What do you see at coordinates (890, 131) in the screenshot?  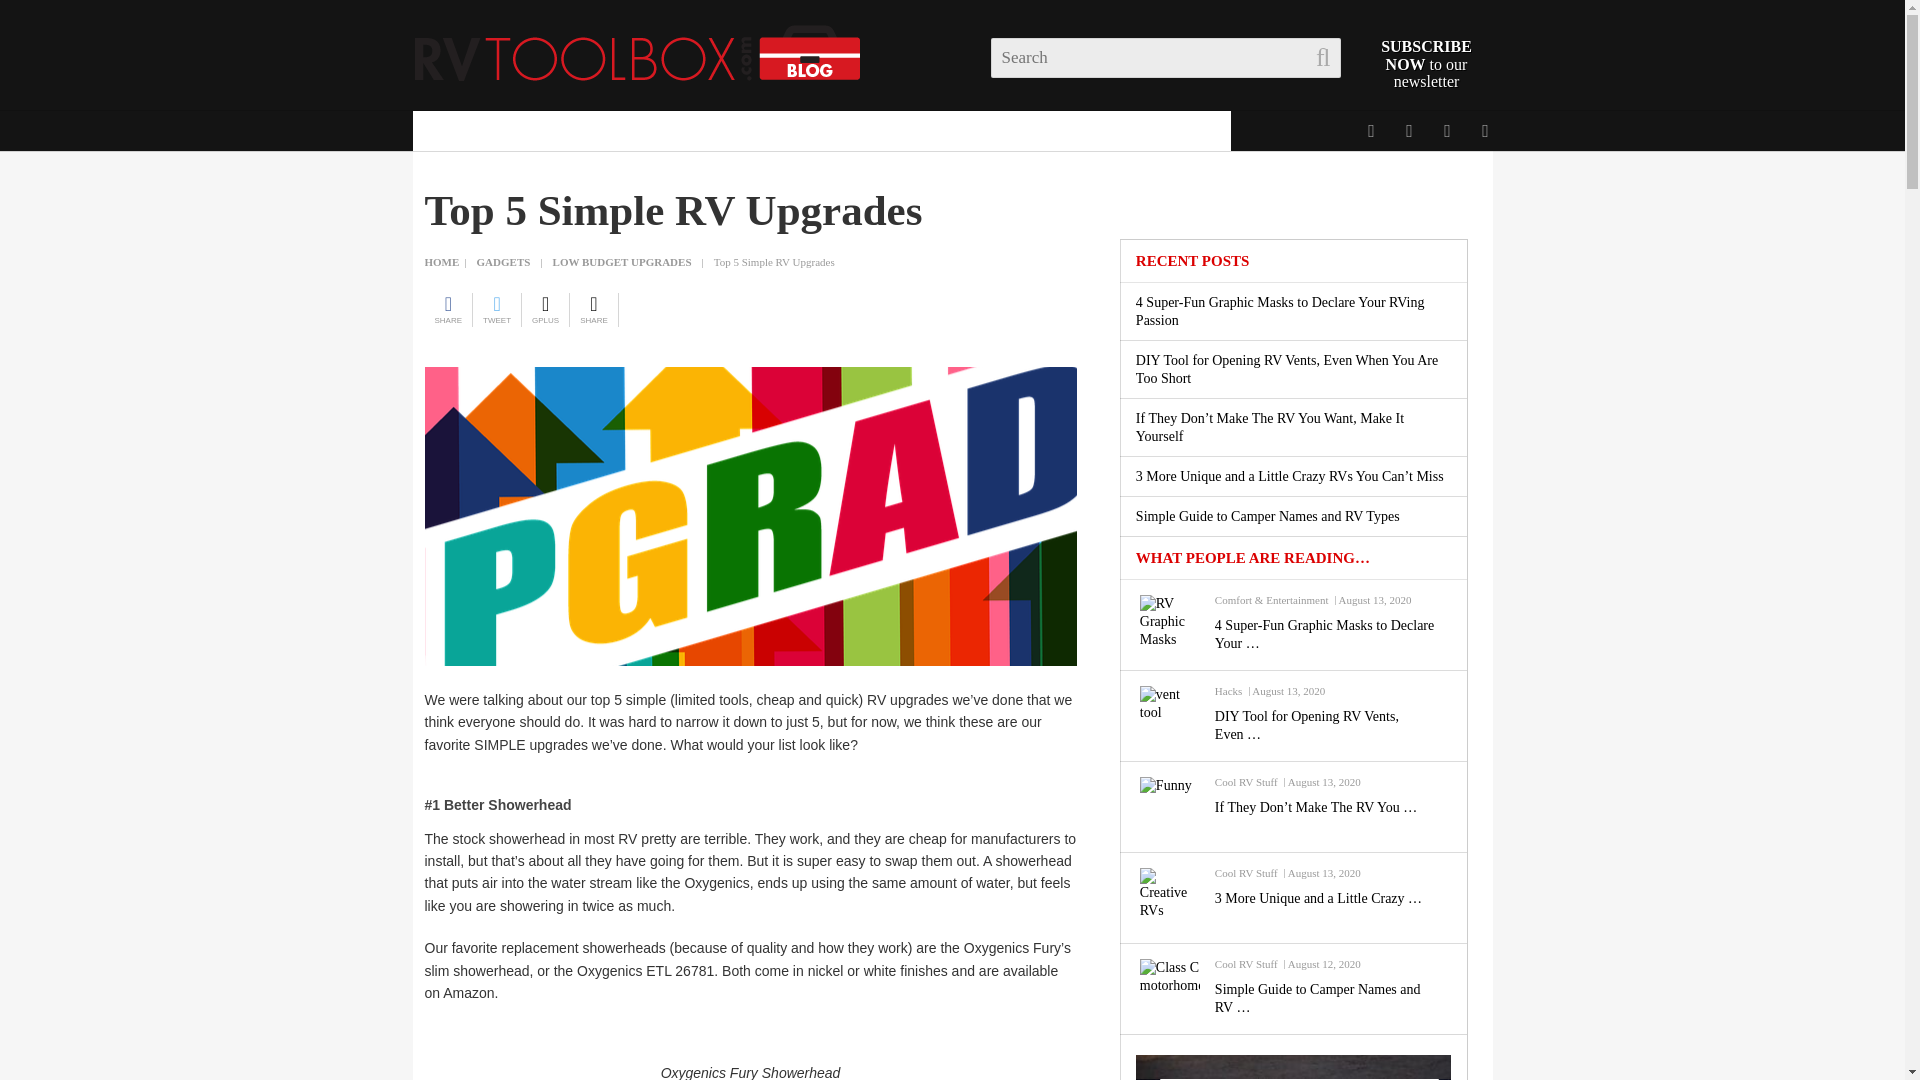 I see `TIPS` at bounding box center [890, 131].